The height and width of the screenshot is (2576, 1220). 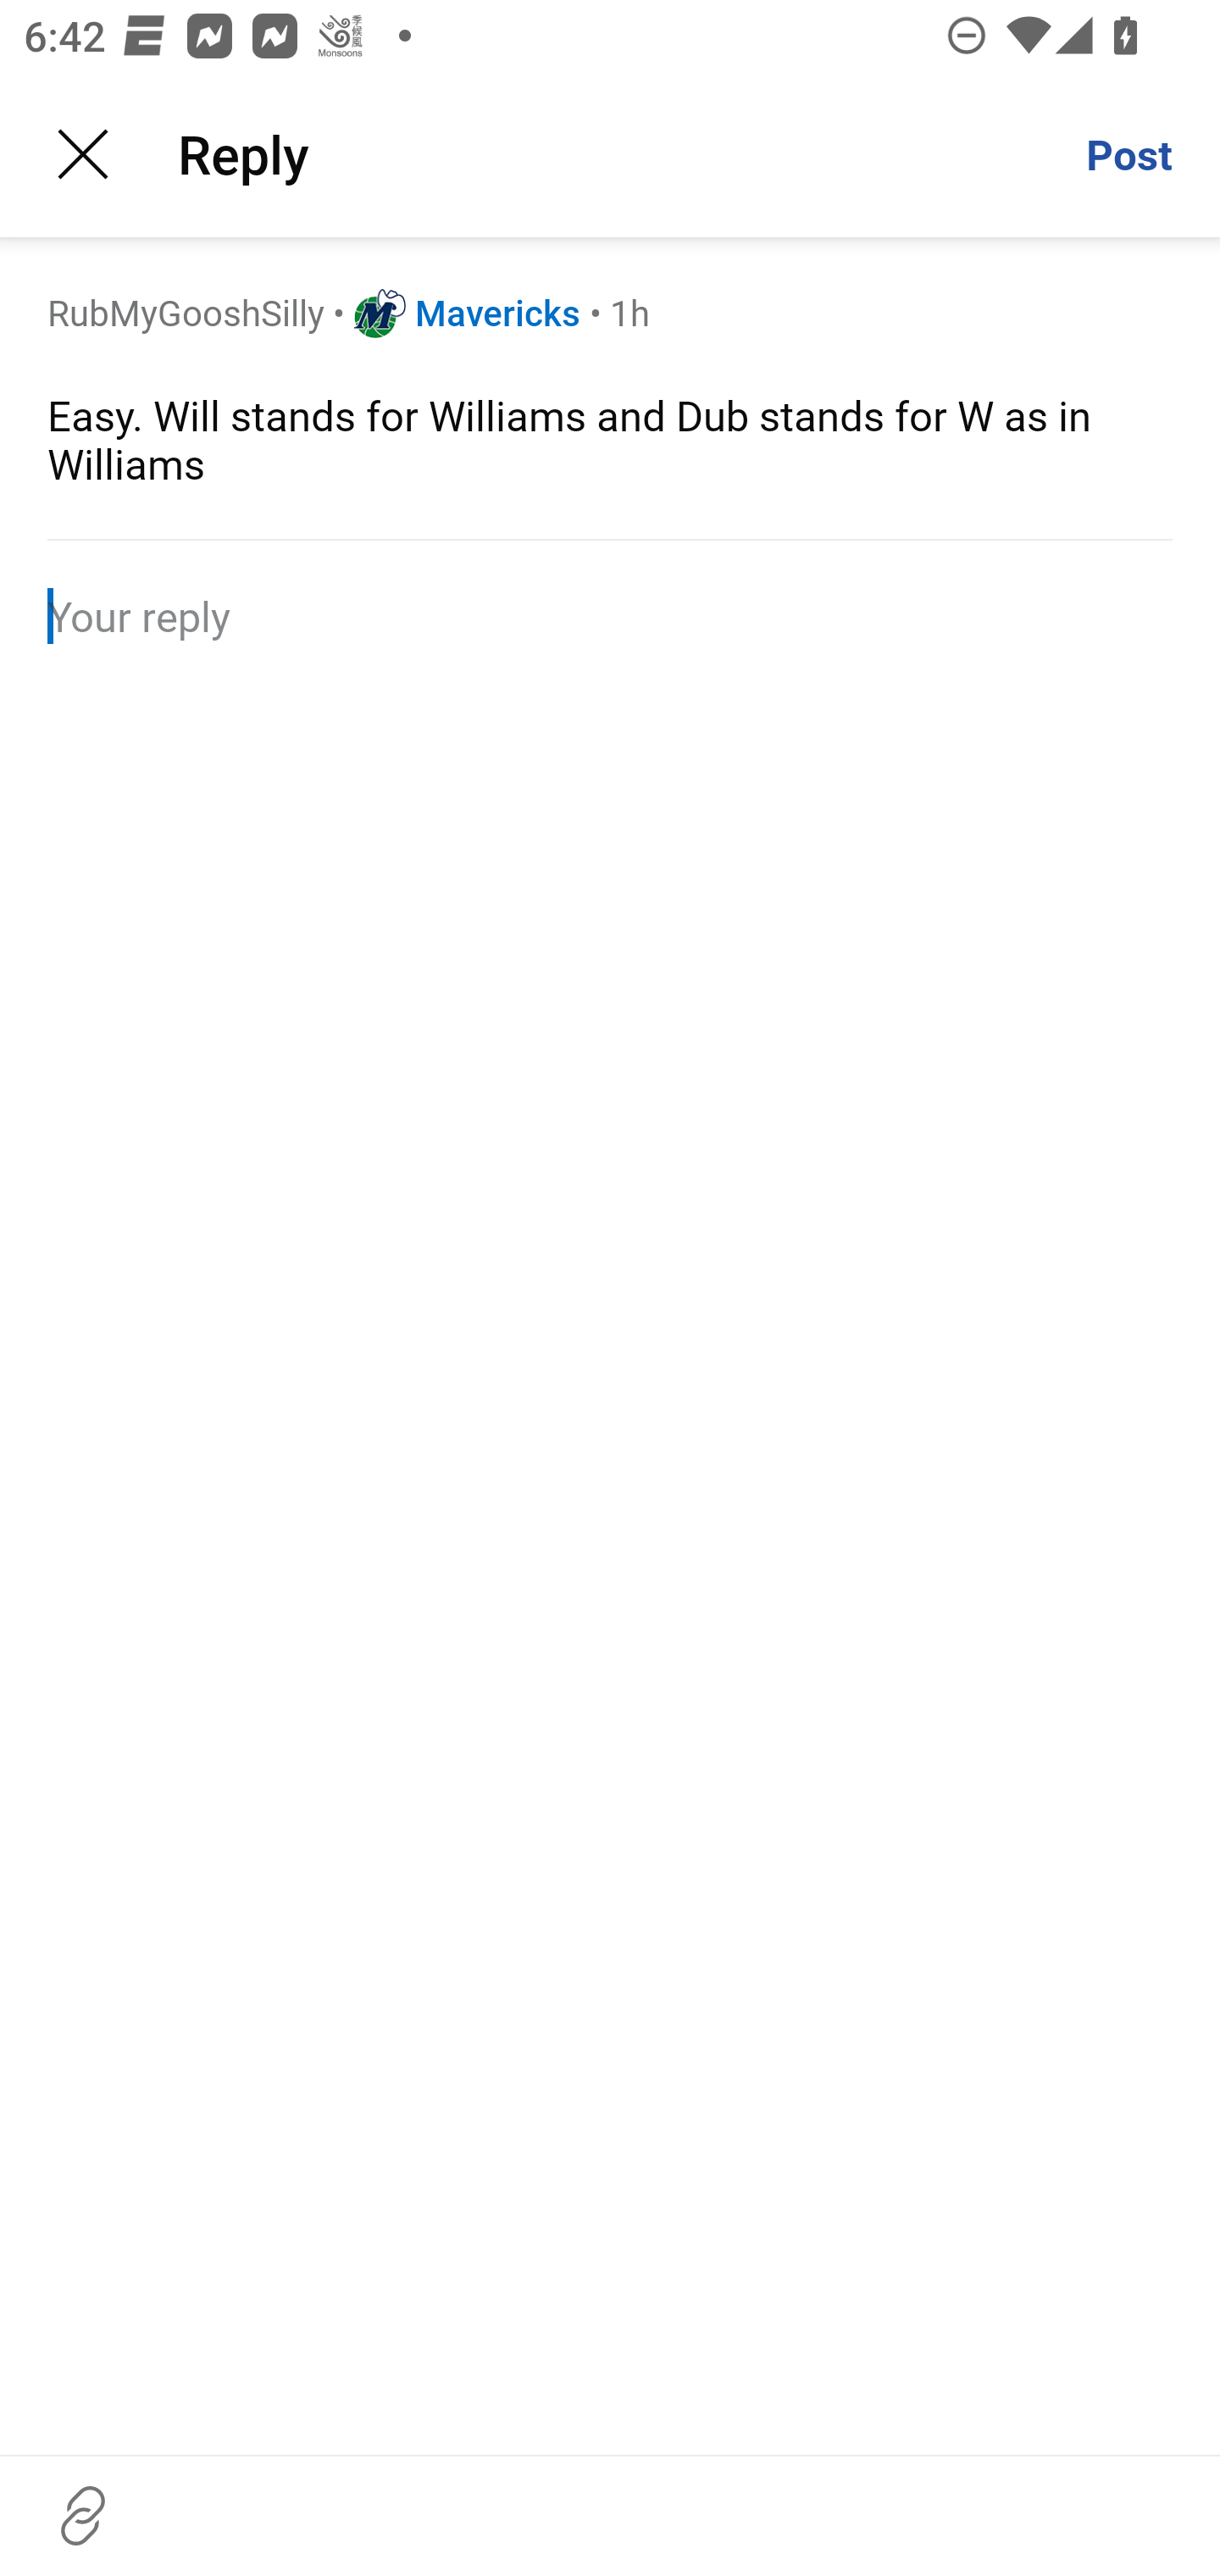 I want to click on Close, so click(x=83, y=154).